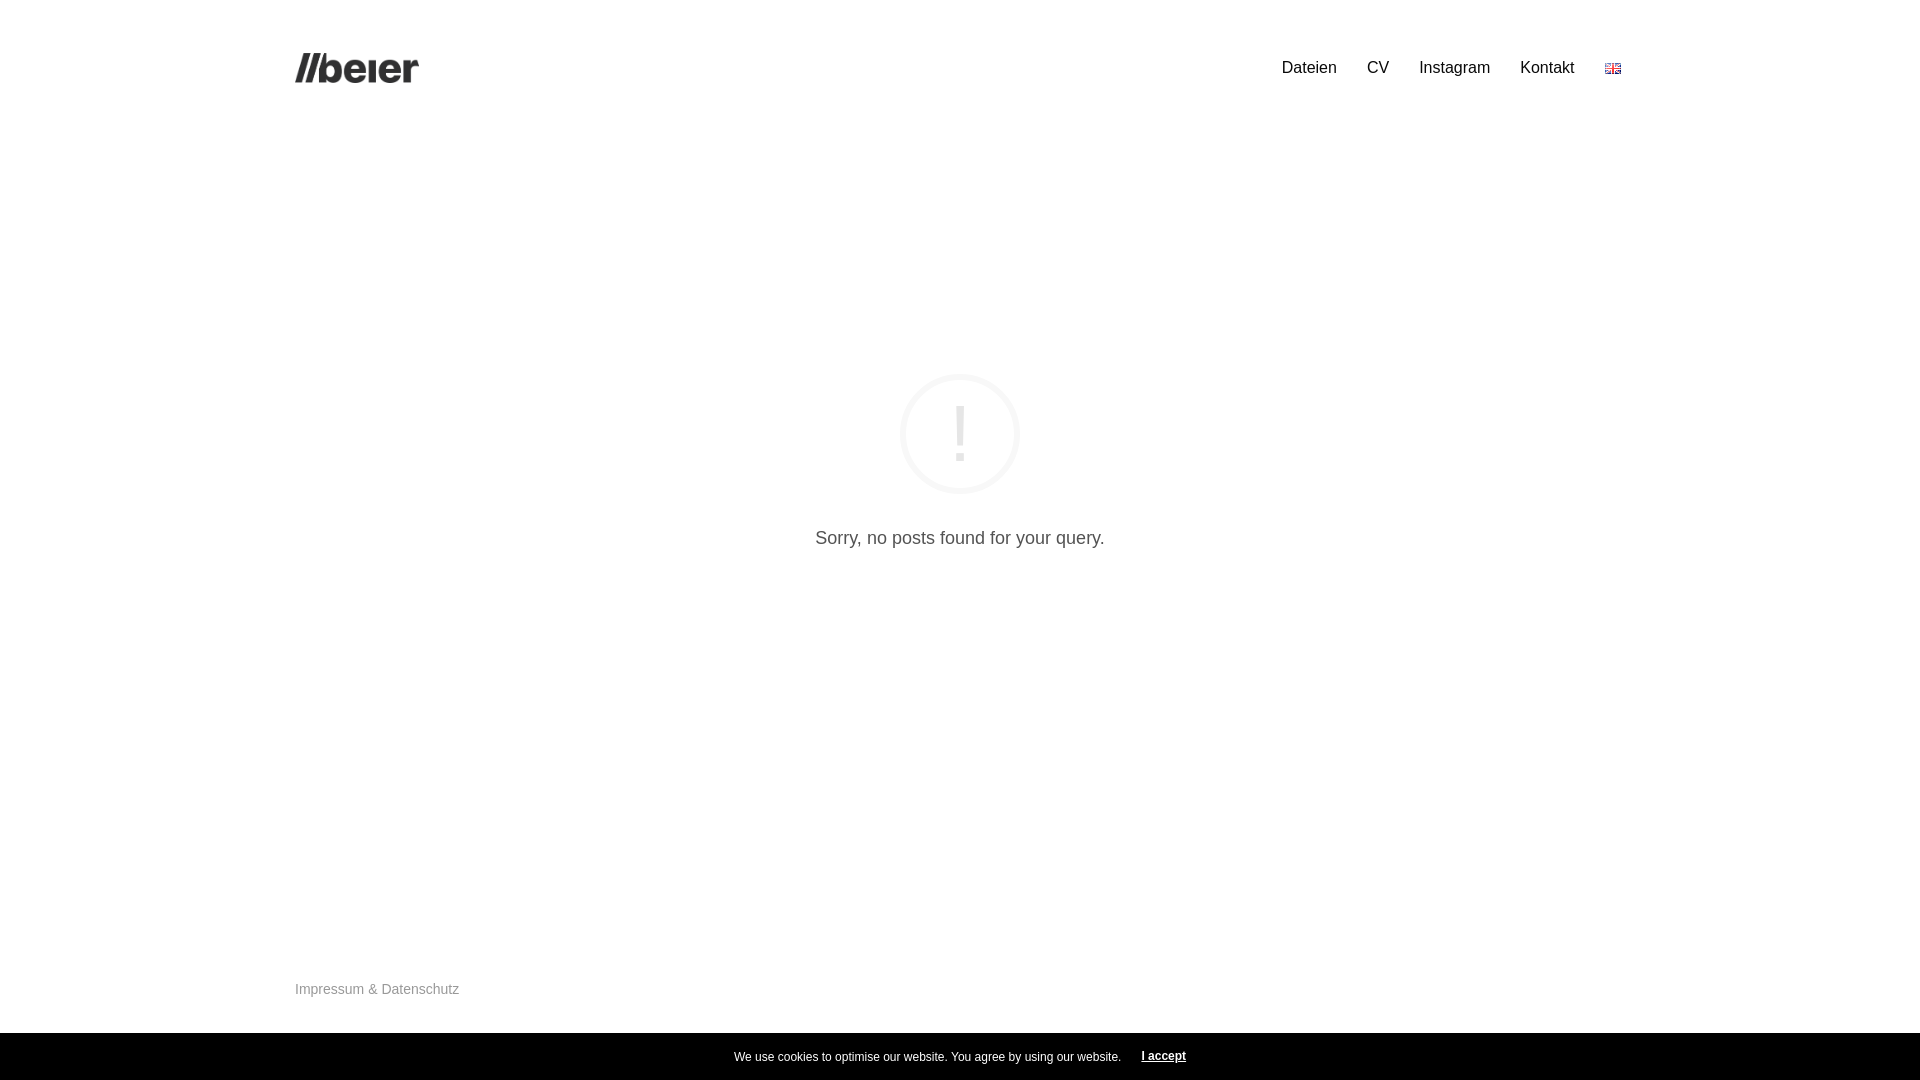 Image resolution: width=1920 pixels, height=1080 pixels. I want to click on CV, so click(1378, 68).